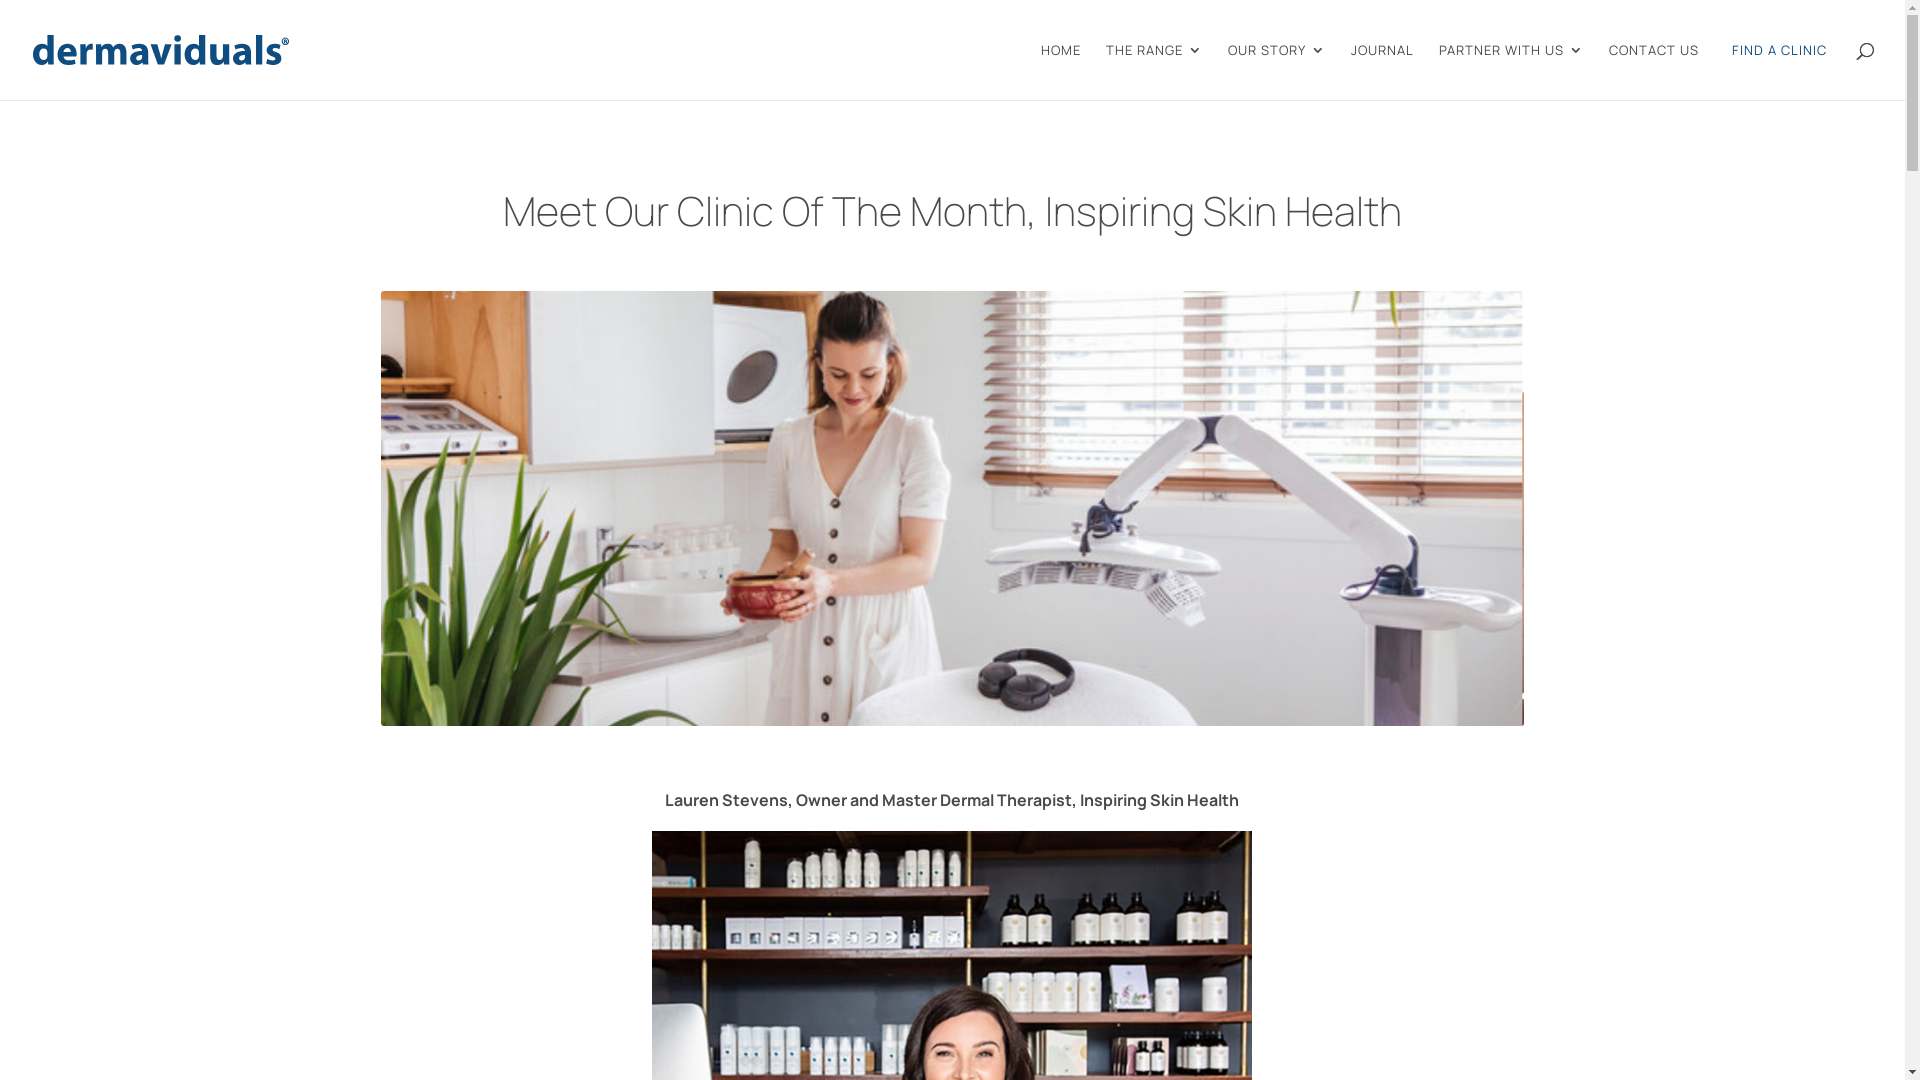  I want to click on CONTACT US, so click(1654, 72).